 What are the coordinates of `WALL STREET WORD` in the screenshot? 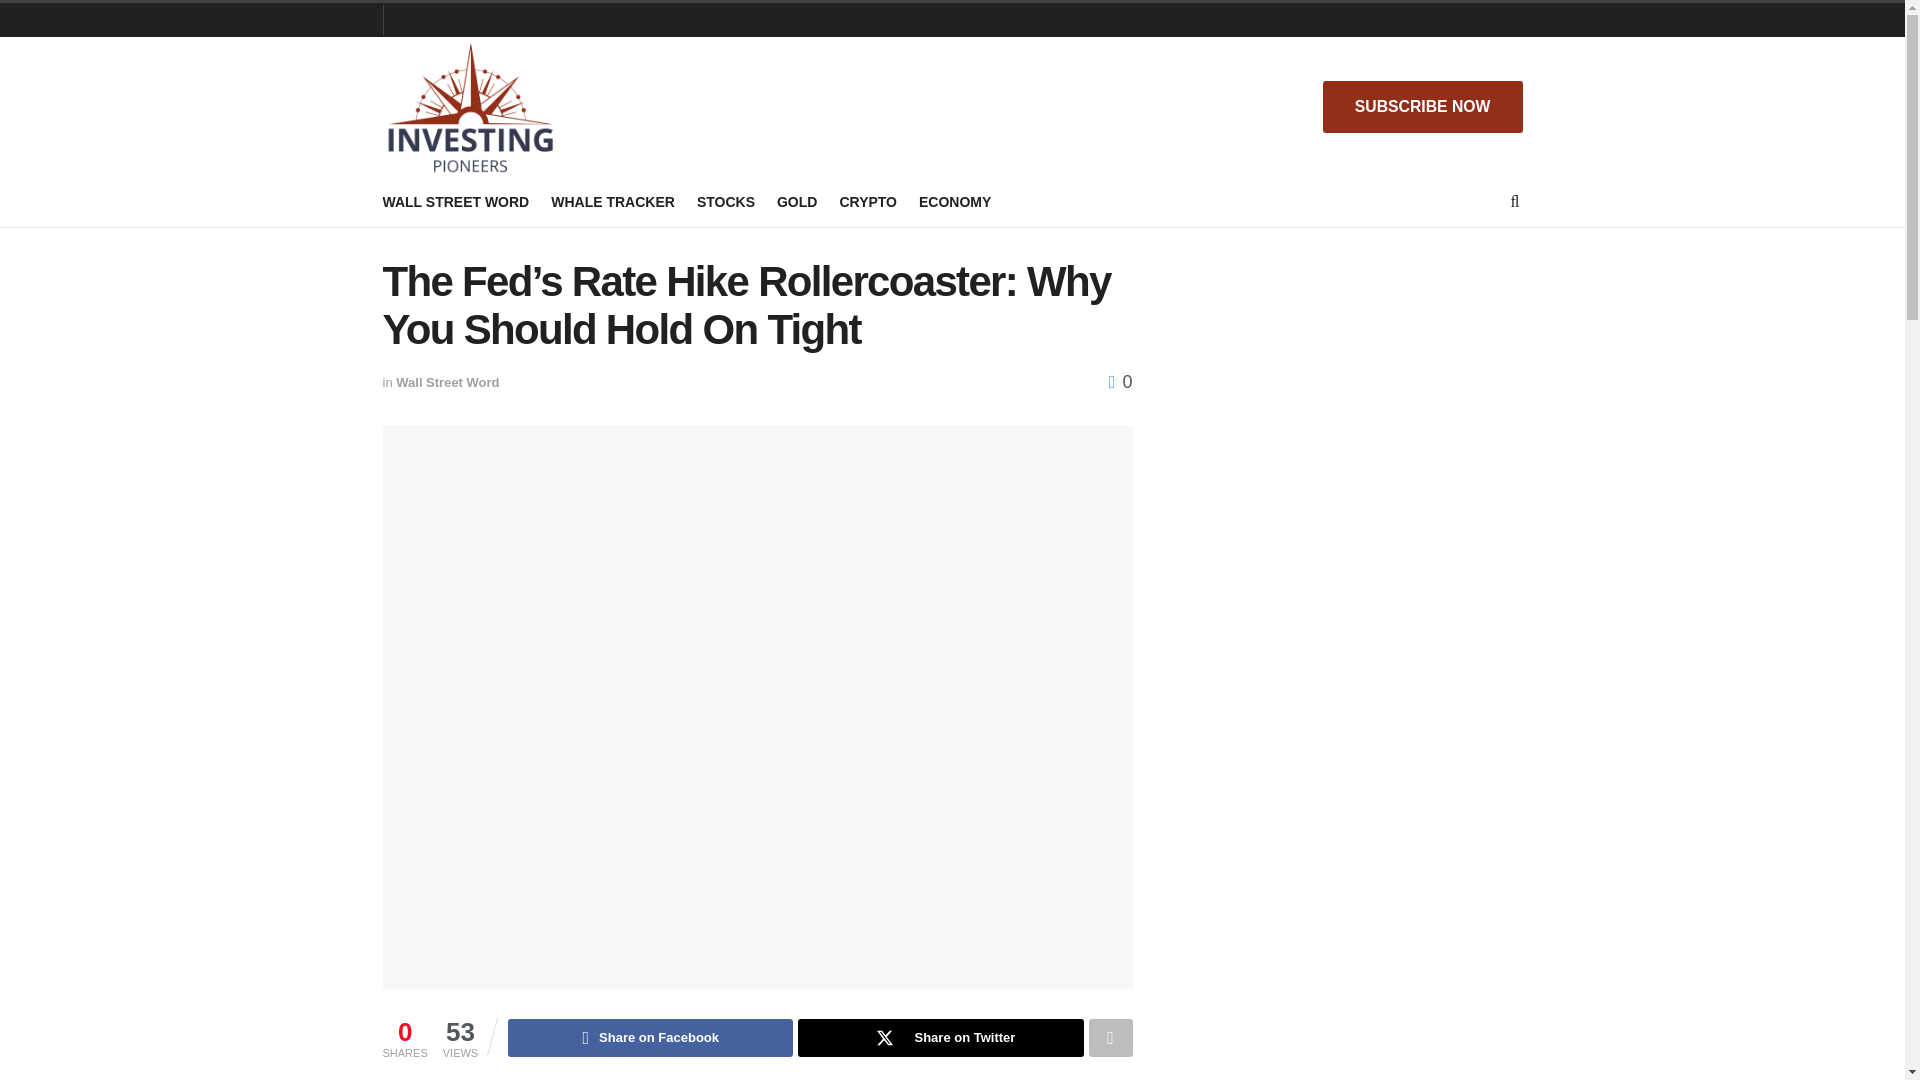 It's located at (456, 202).